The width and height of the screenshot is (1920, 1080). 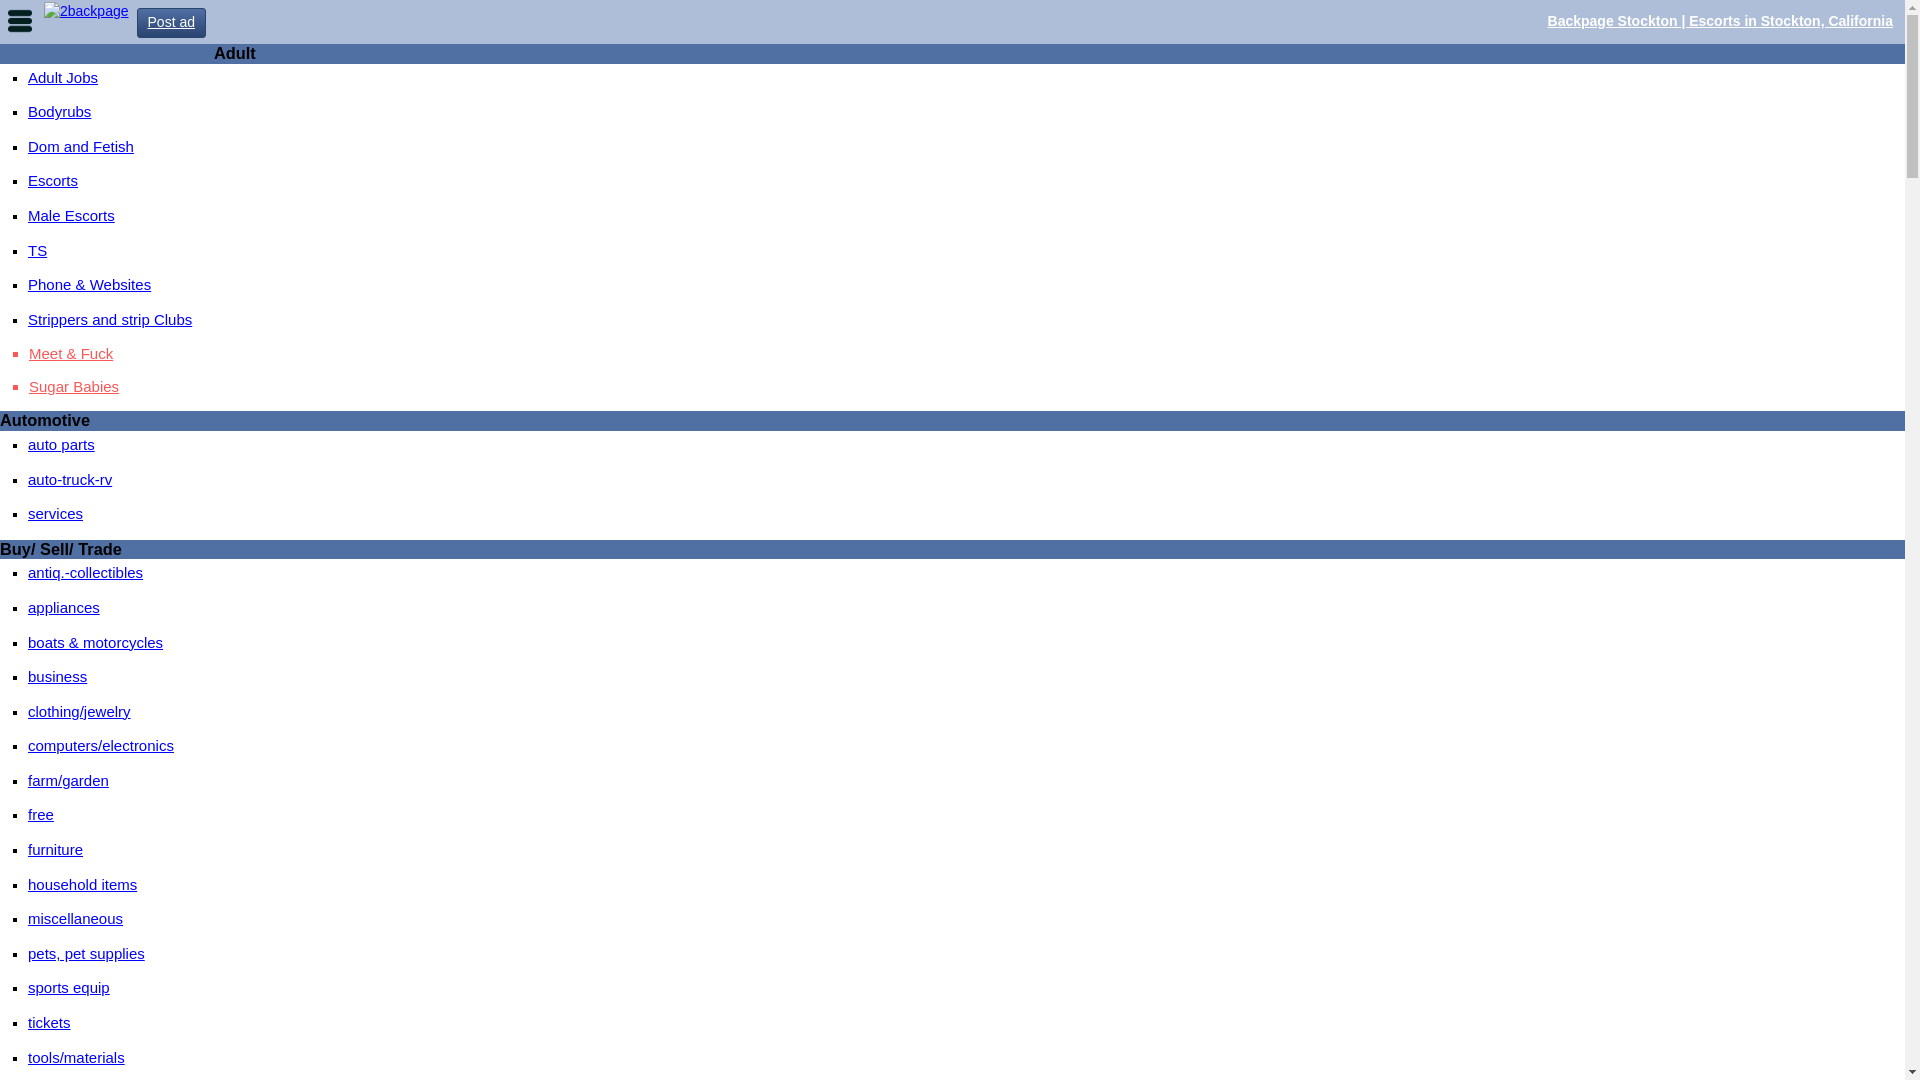 I want to click on Dom and Fetish, so click(x=81, y=146).